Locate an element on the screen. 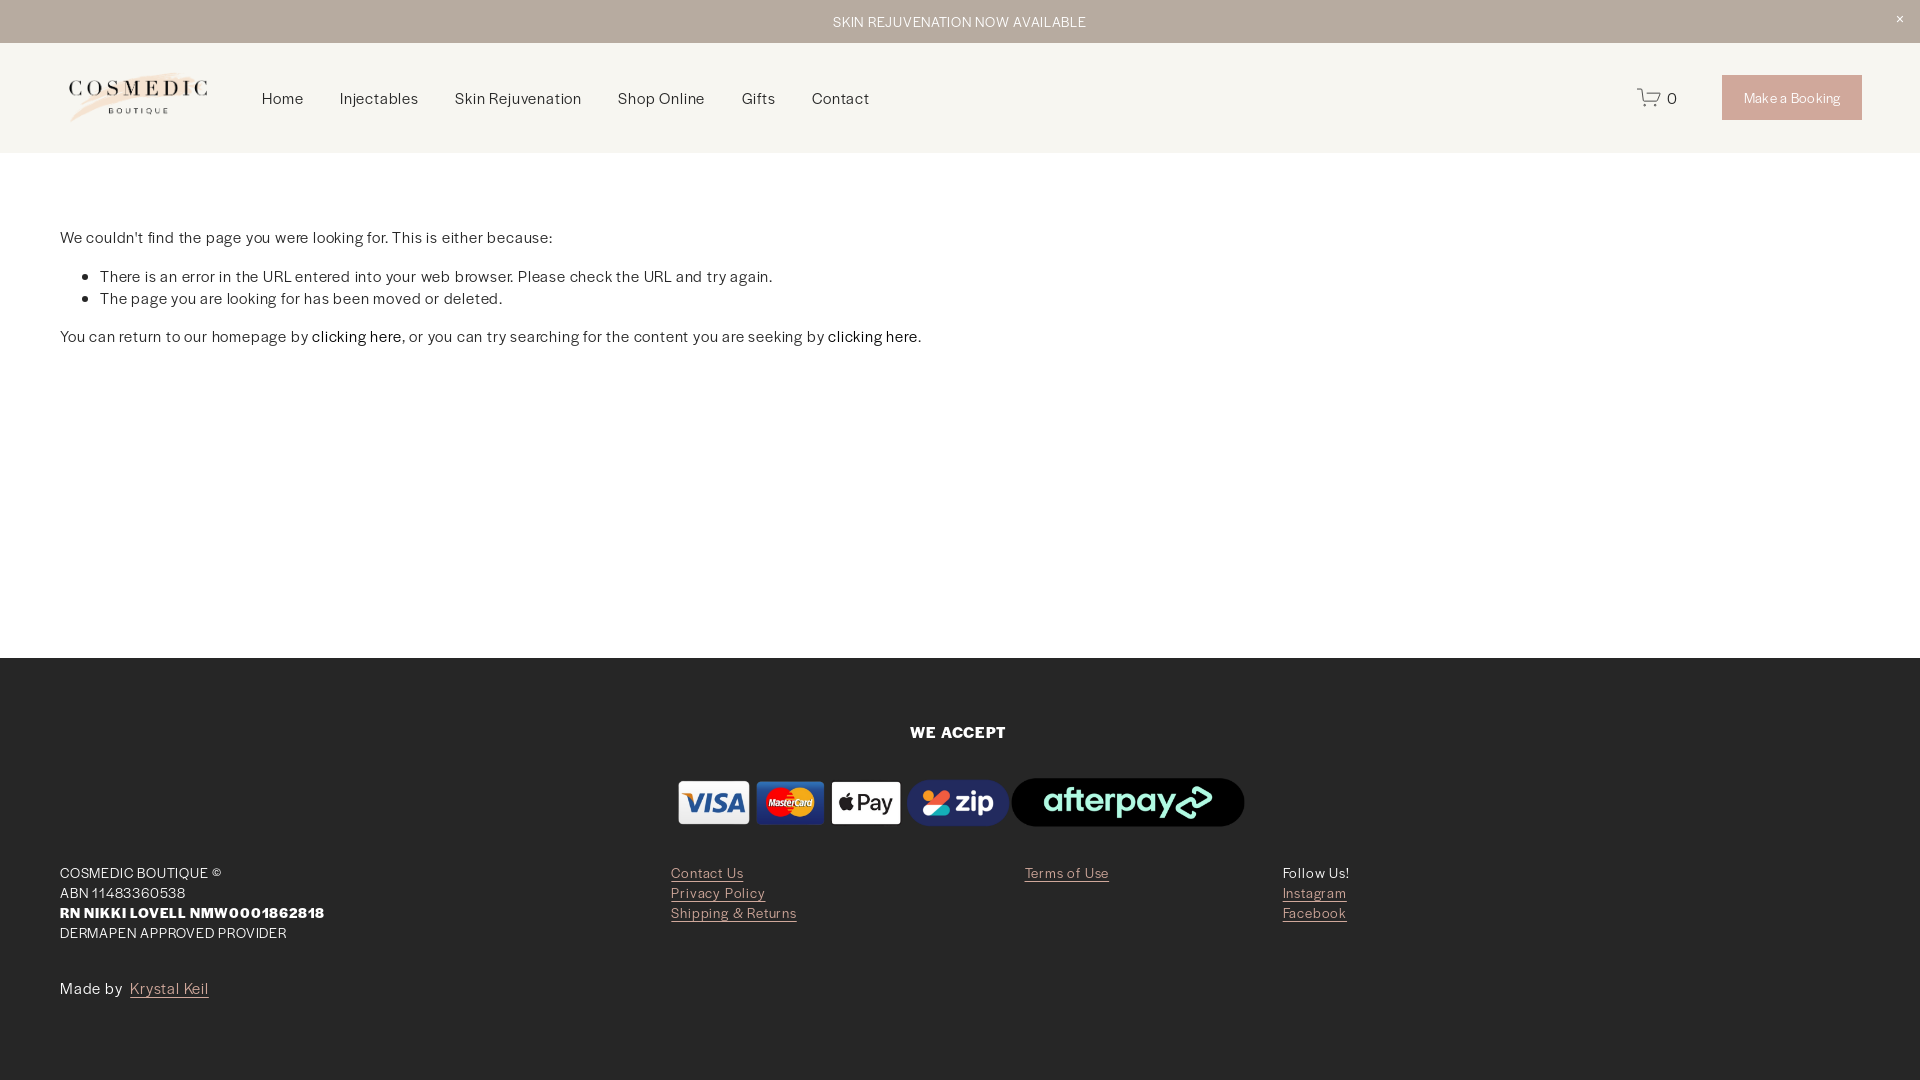  clicking here is located at coordinates (356, 336).